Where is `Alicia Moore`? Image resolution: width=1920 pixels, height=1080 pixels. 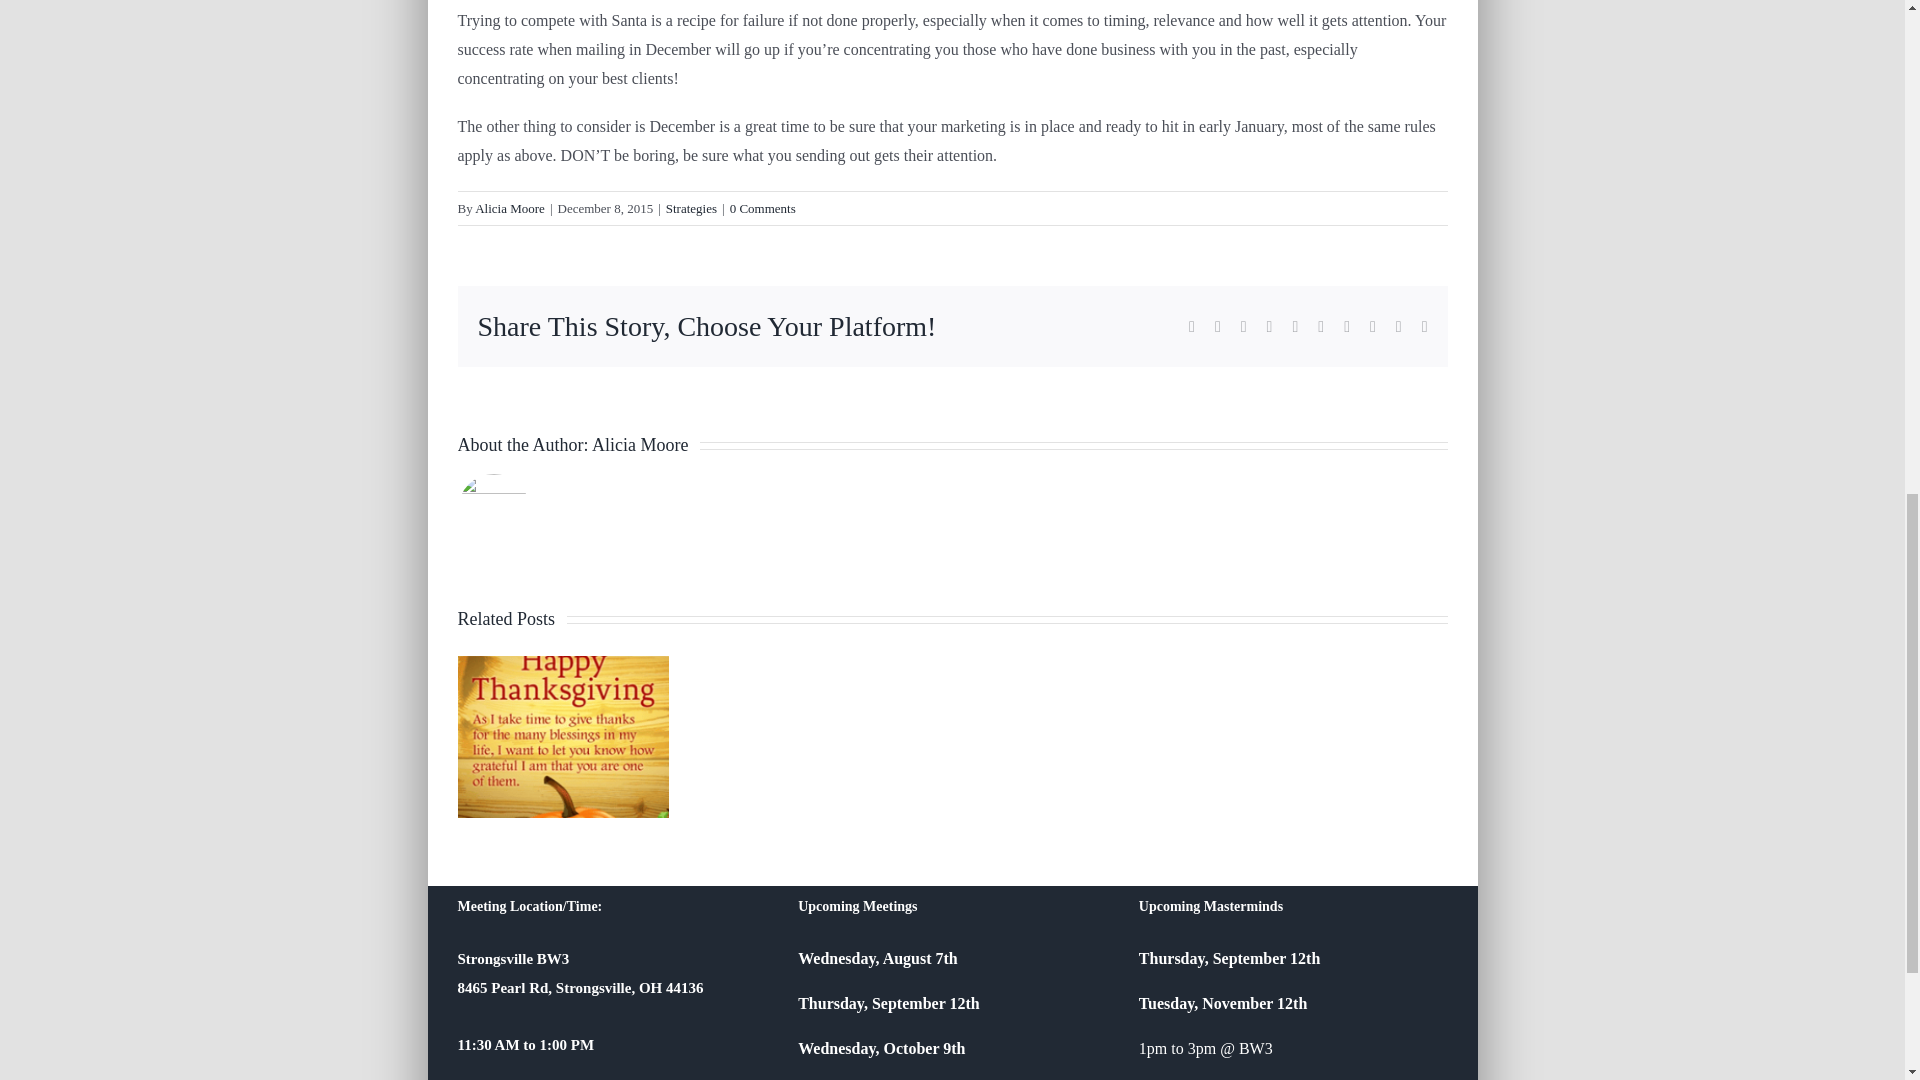
Alicia Moore is located at coordinates (510, 208).